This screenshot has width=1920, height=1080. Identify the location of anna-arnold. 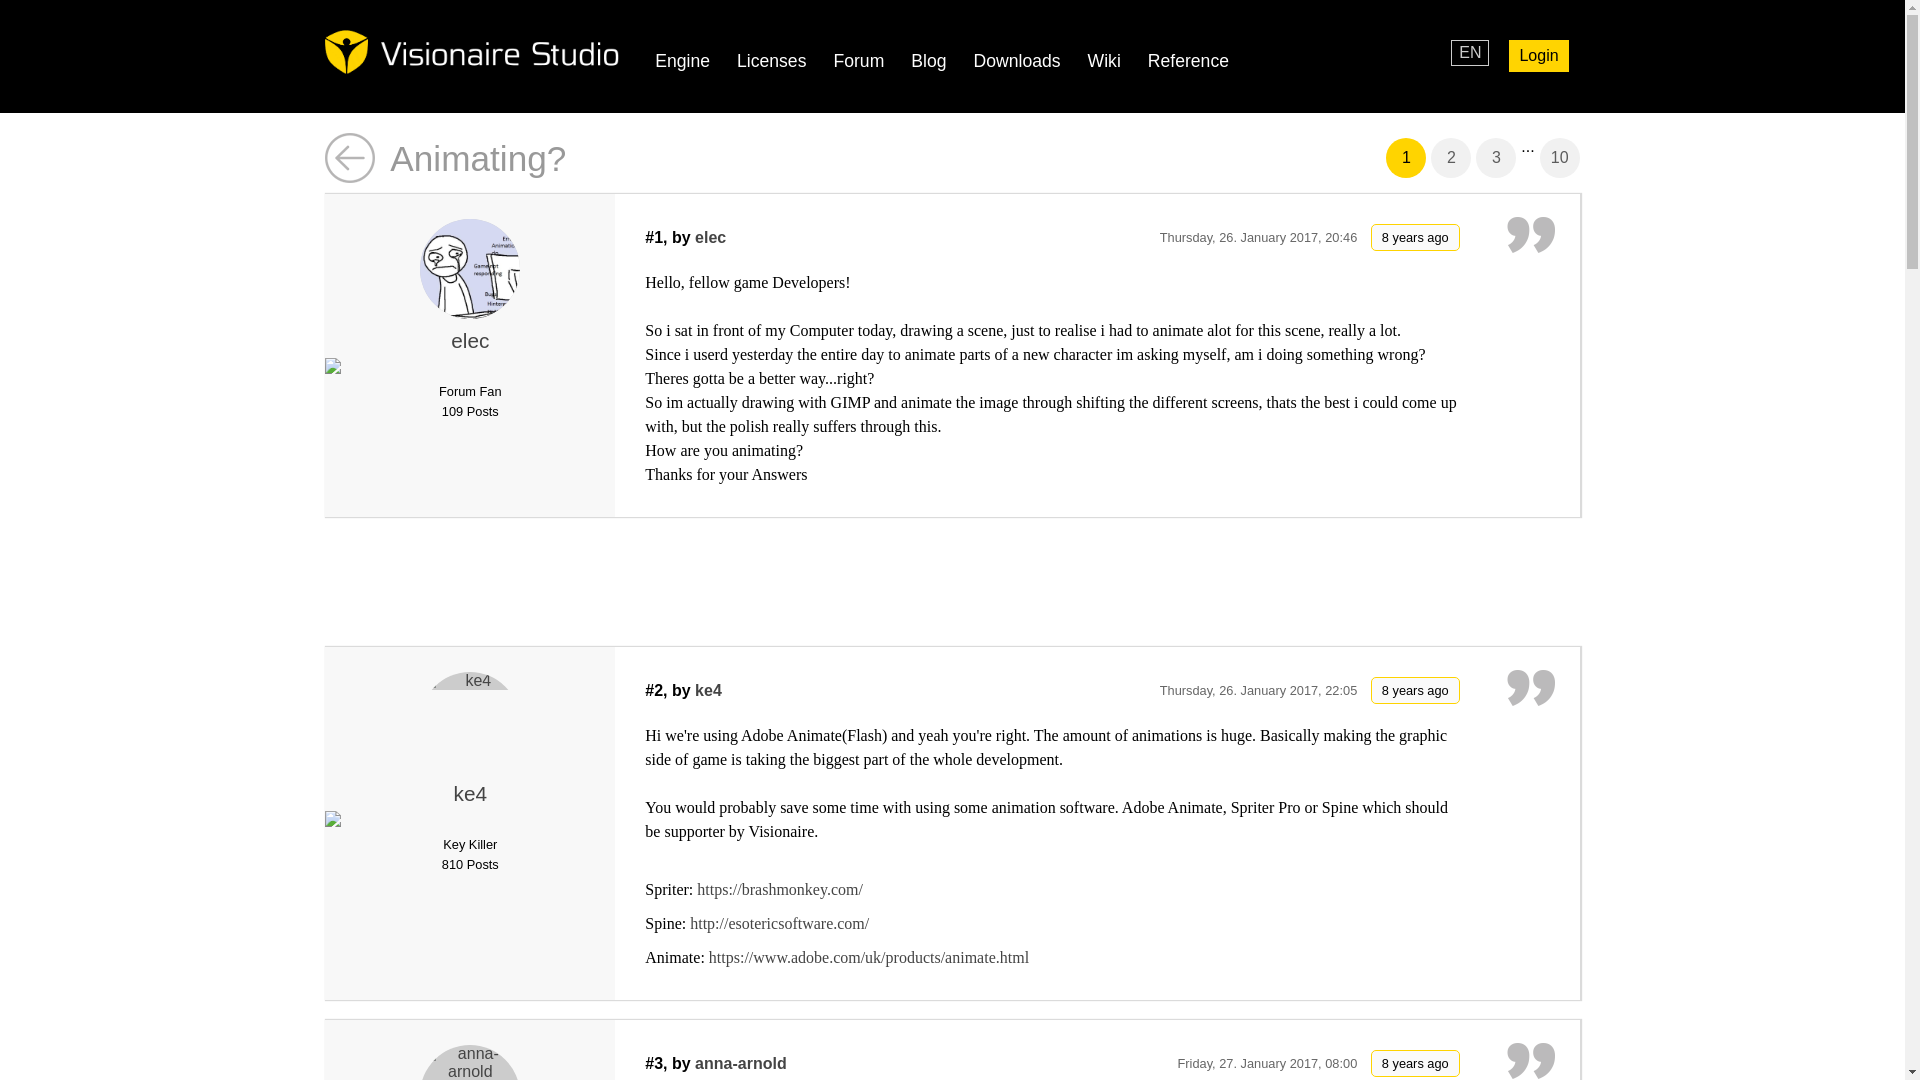
(470, 1062).